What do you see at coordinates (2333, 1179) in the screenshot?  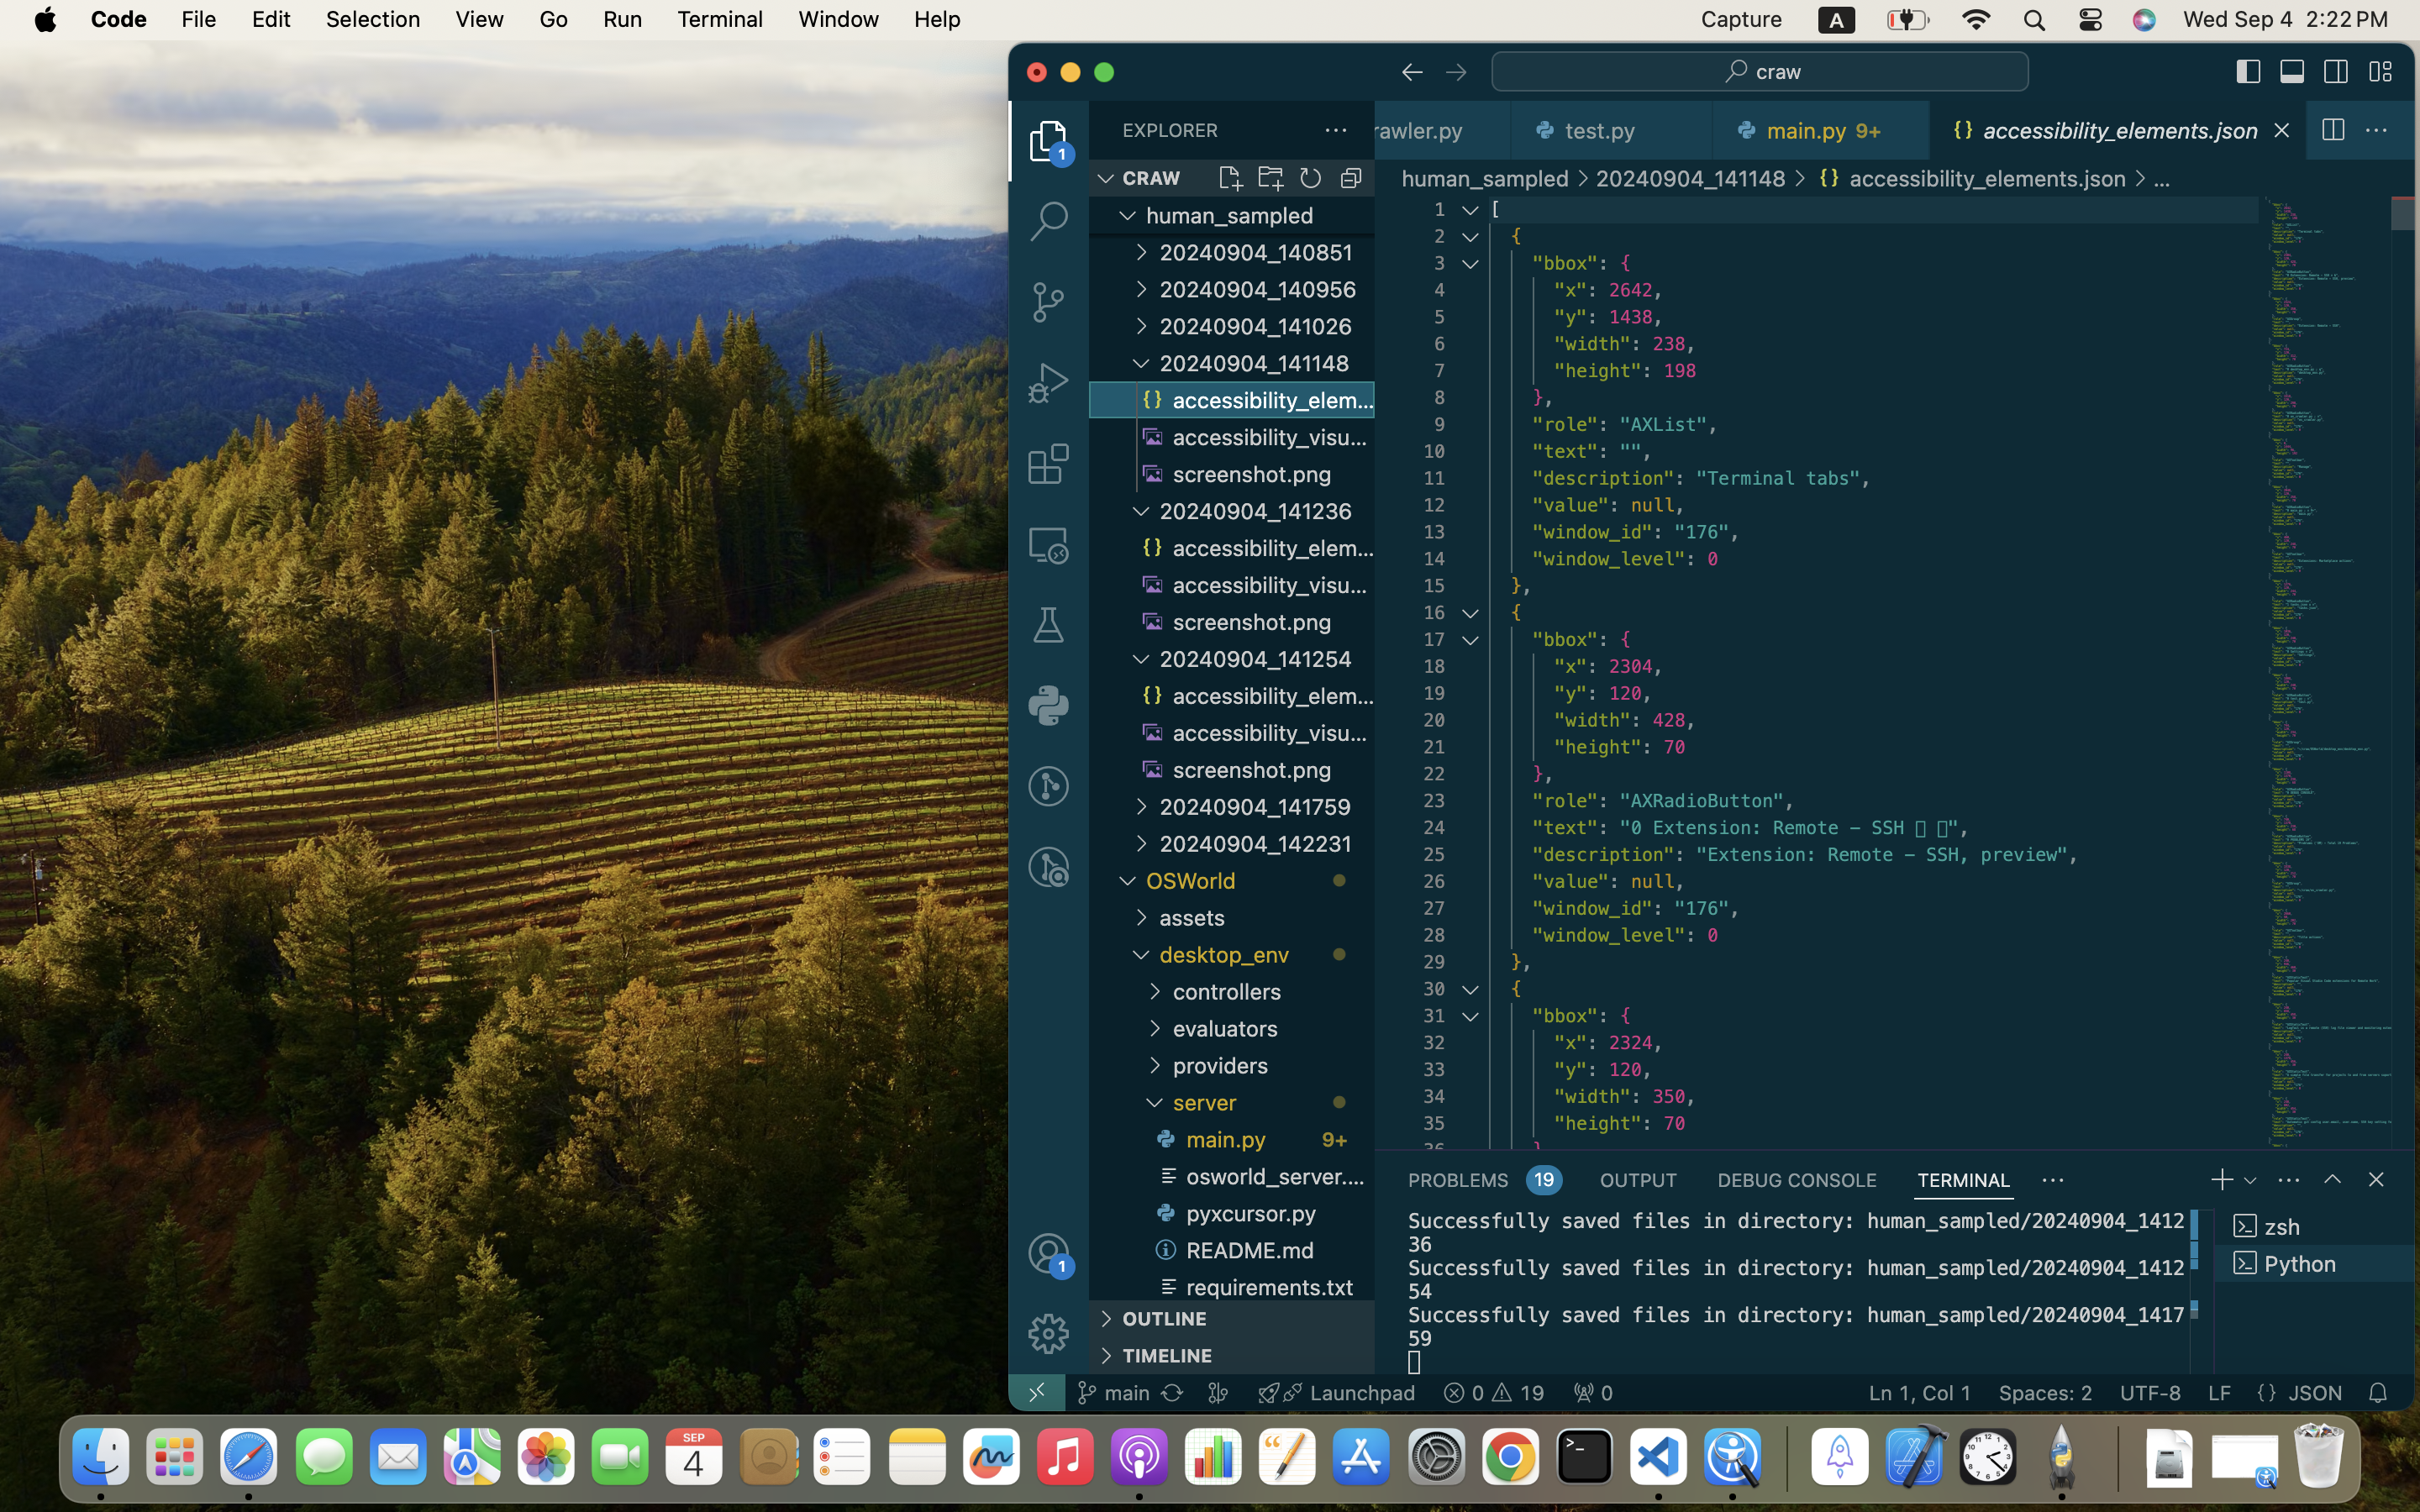 I see `` at bounding box center [2333, 1179].